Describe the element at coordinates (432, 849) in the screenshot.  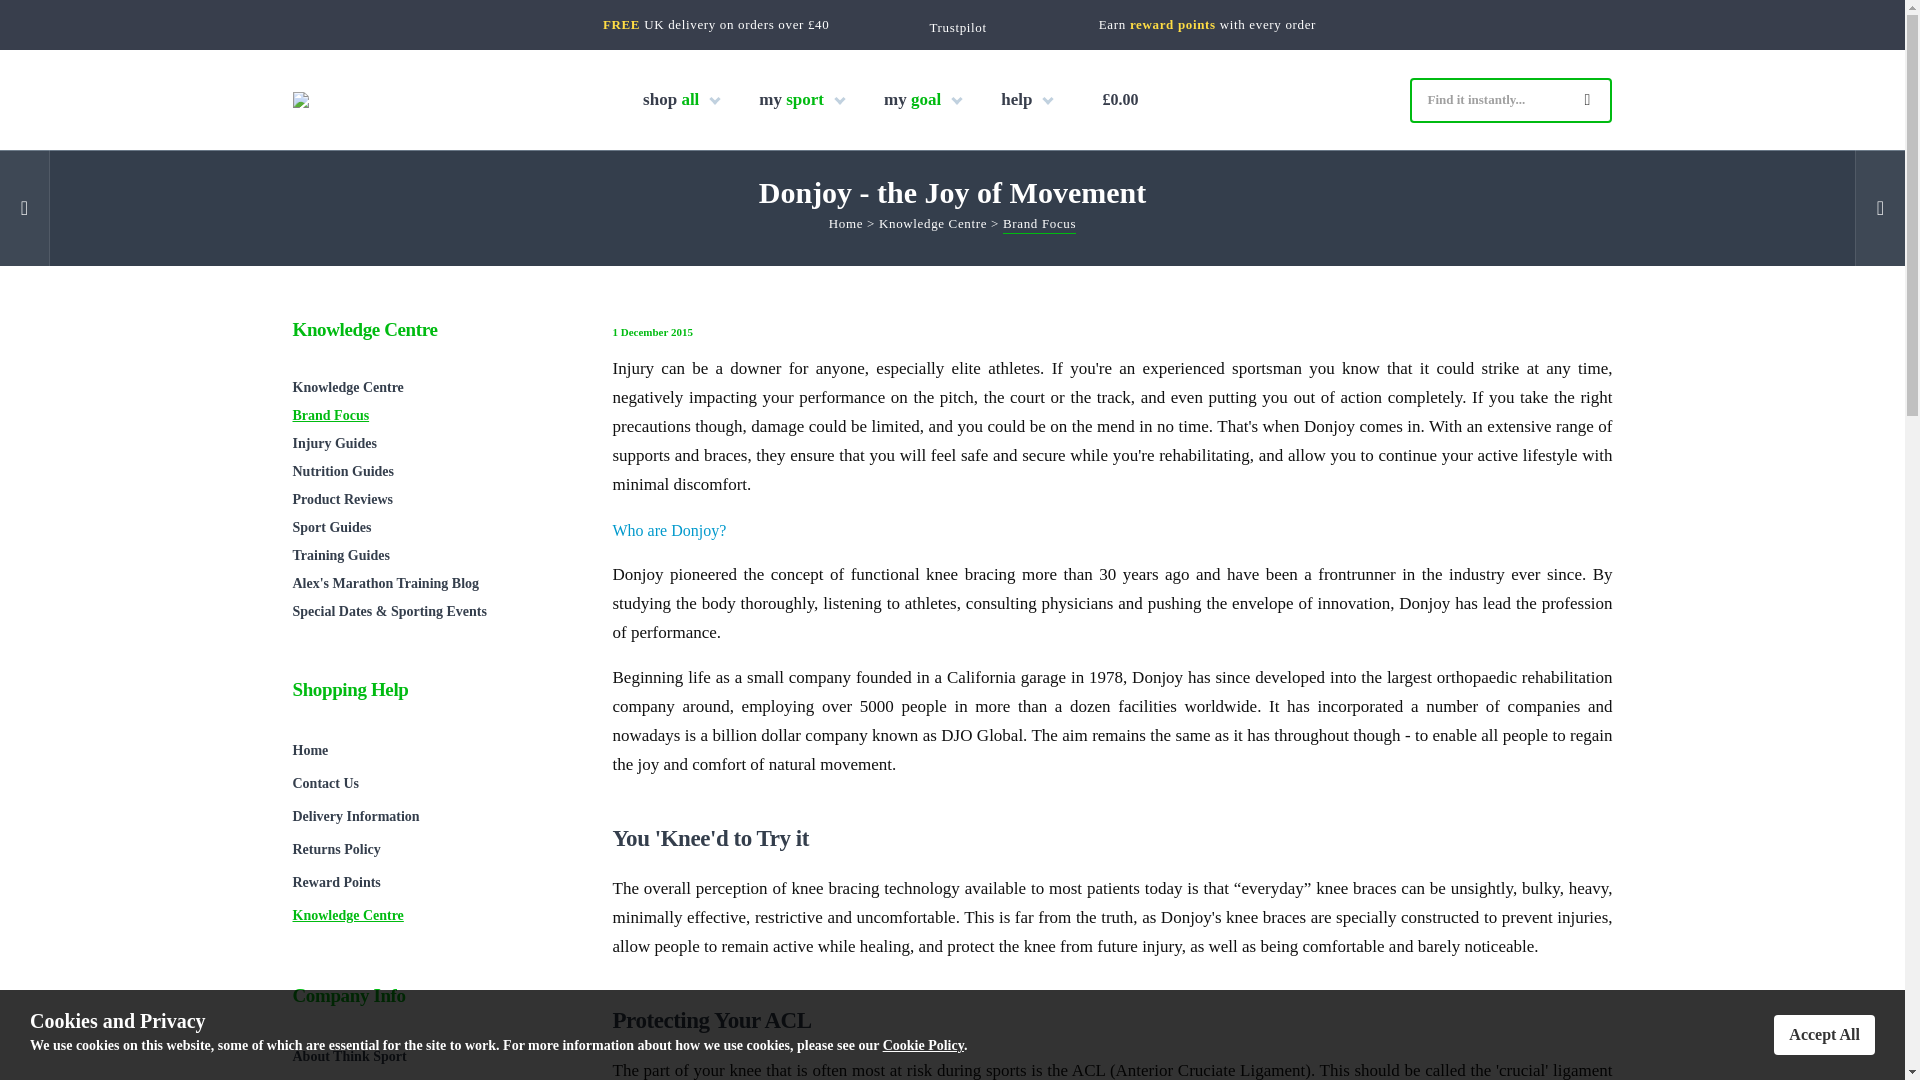
I see `Returns Policy` at that location.